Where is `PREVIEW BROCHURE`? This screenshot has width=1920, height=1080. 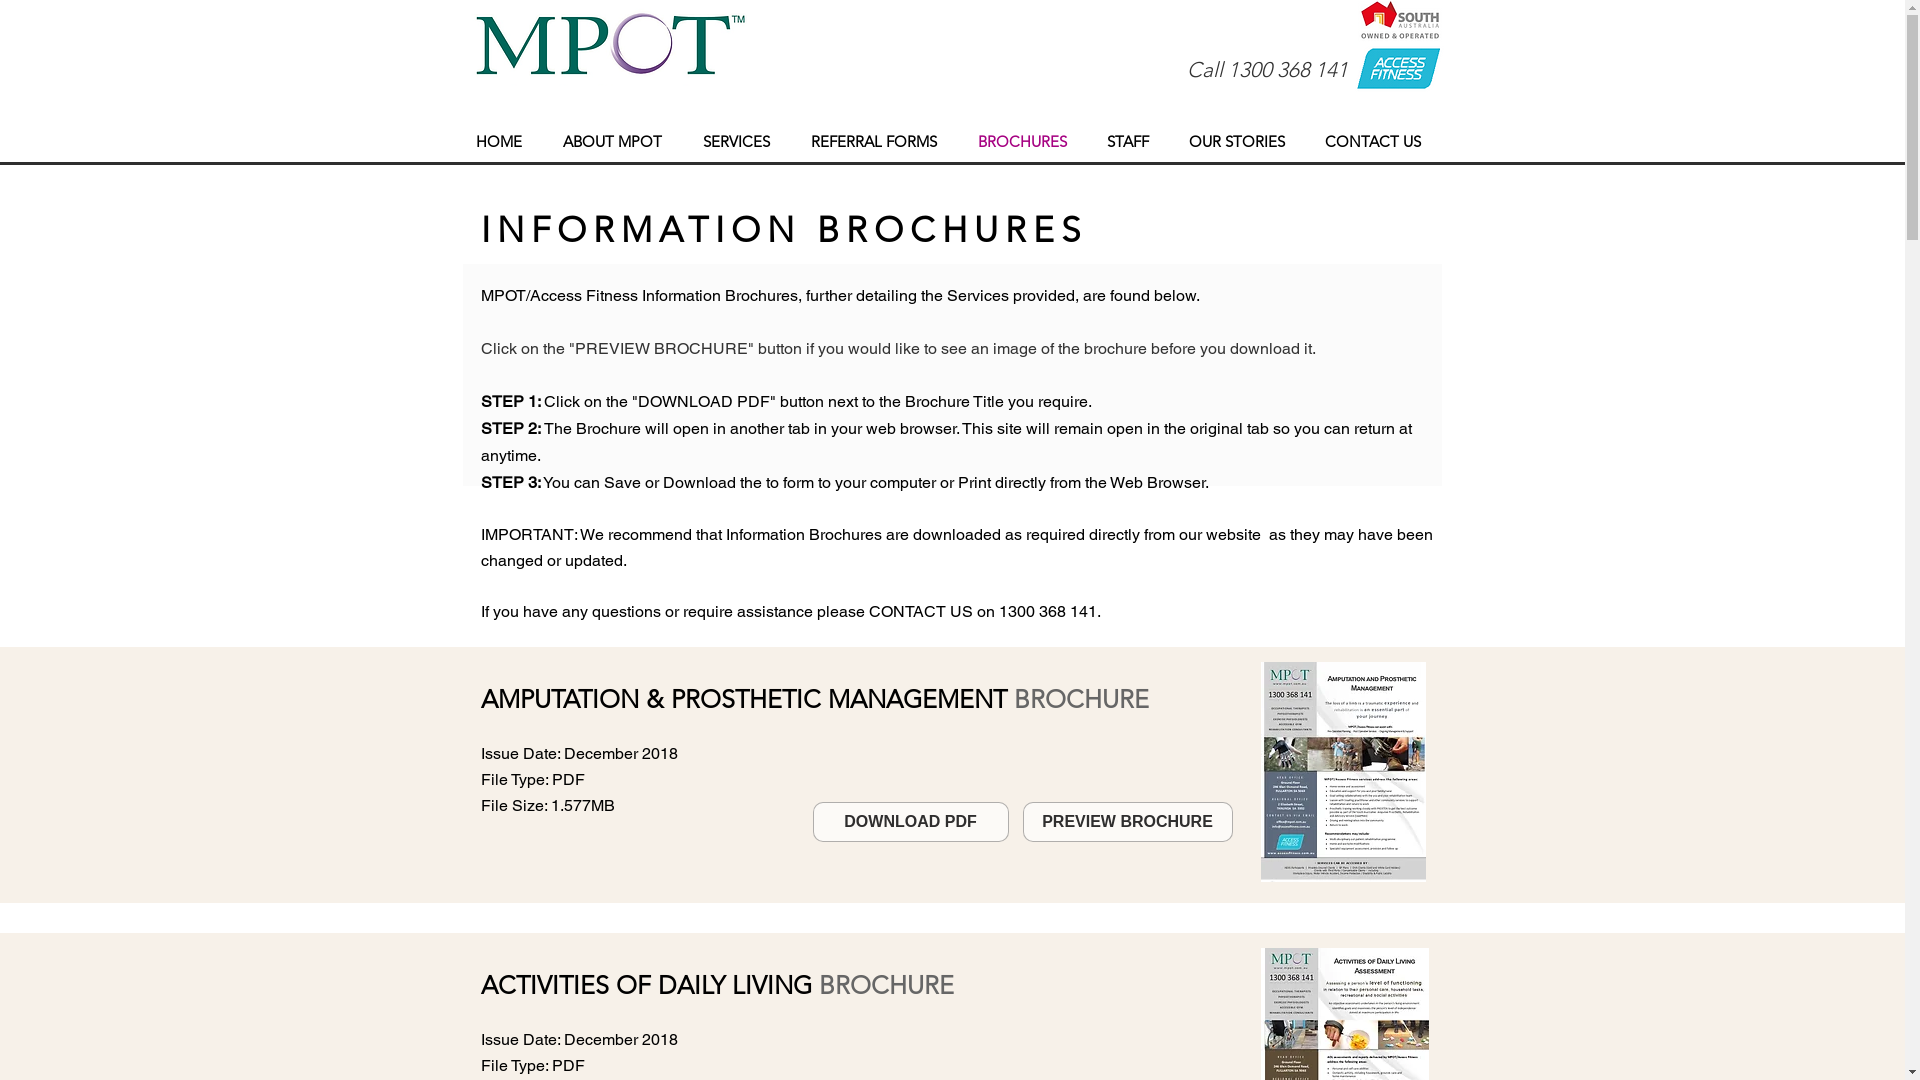 PREVIEW BROCHURE is located at coordinates (1127, 822).